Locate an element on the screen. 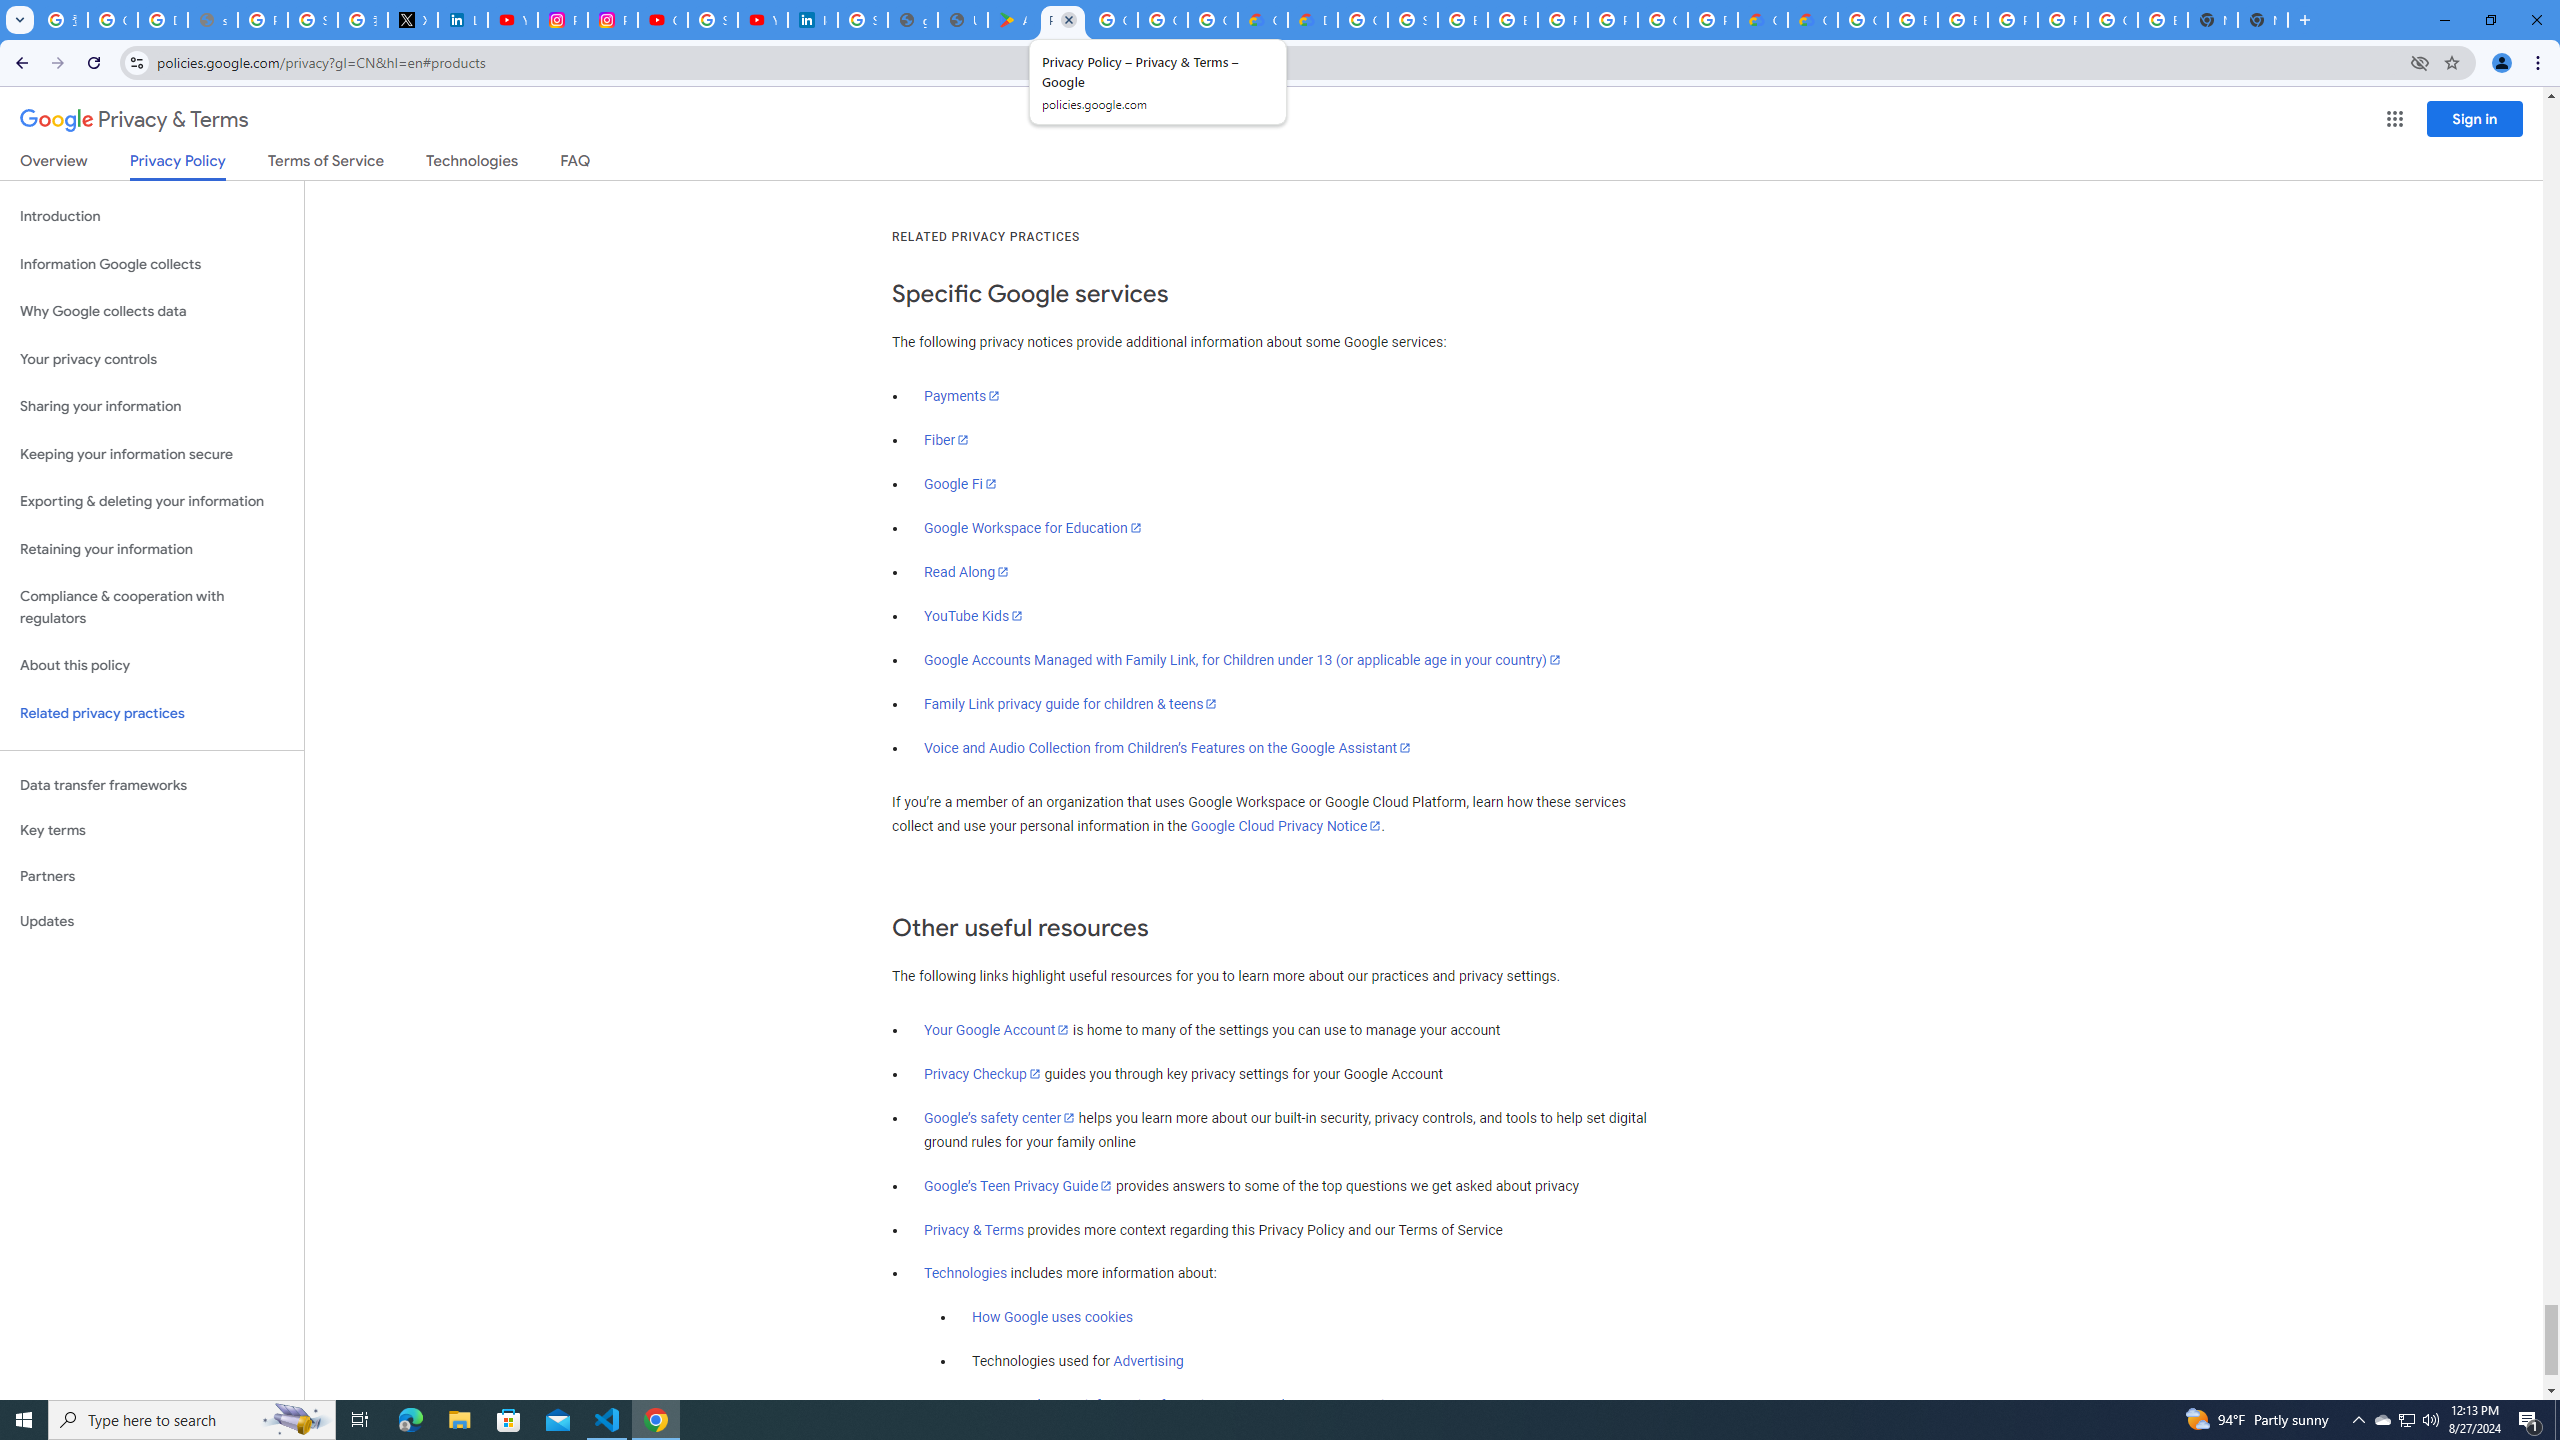  FAQ is located at coordinates (576, 164).